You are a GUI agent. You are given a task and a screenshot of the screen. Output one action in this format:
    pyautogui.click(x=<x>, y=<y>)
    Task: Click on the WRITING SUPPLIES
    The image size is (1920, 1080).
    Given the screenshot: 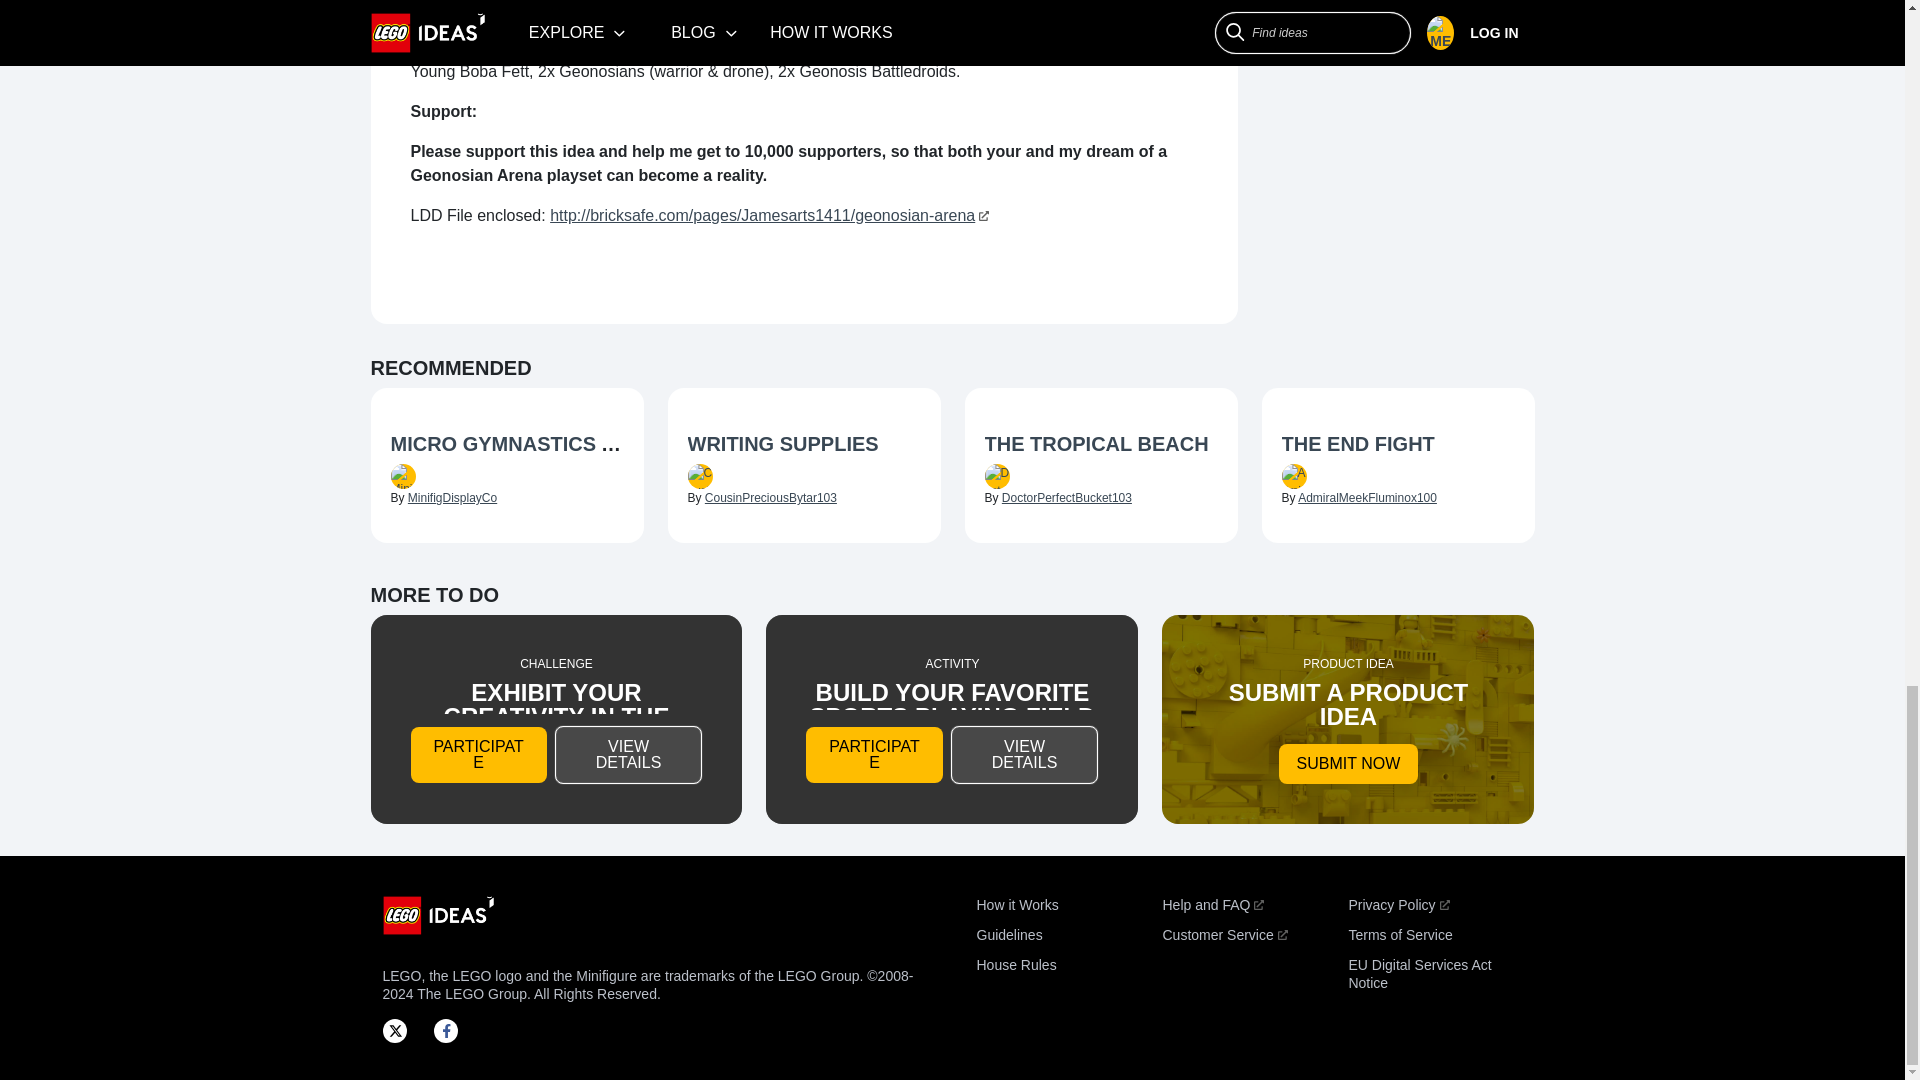 What is the action you would take?
    pyautogui.click(x=783, y=444)
    